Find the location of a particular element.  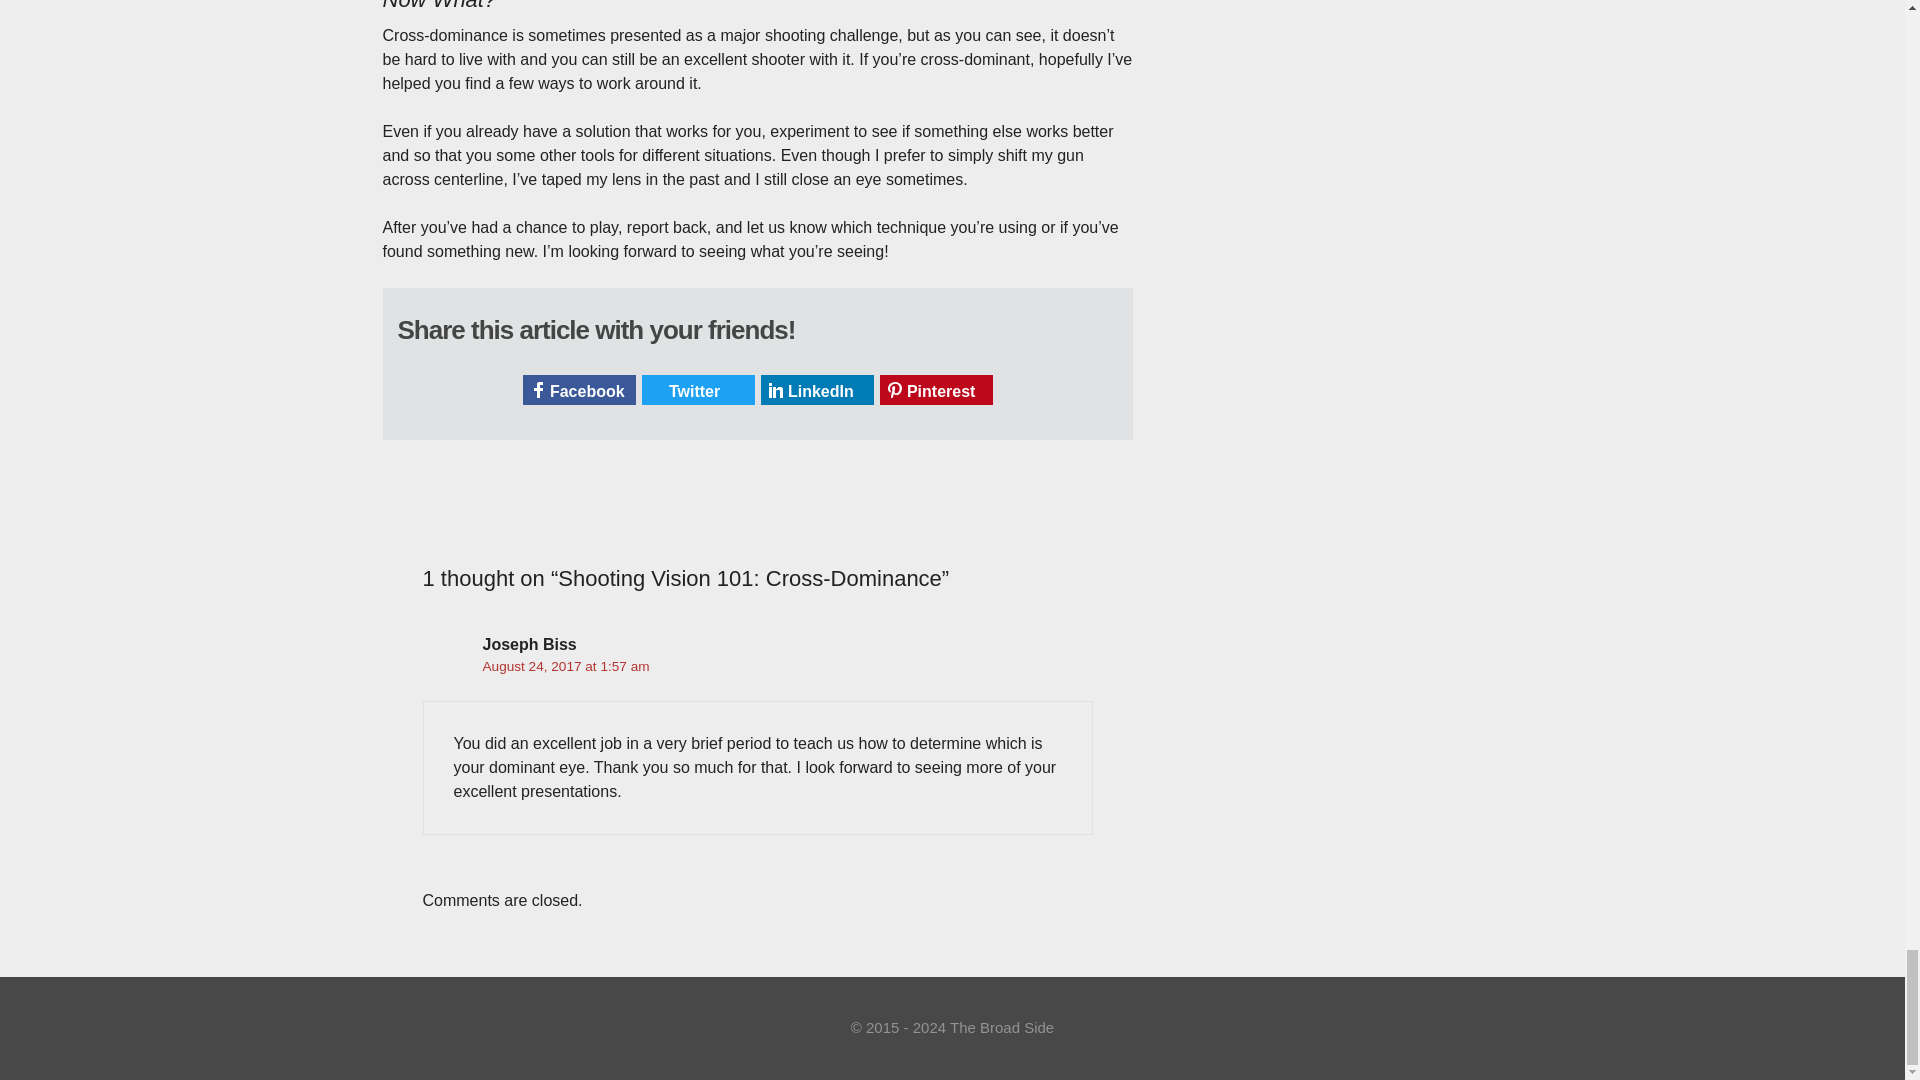

 Facebook is located at coordinates (578, 390).